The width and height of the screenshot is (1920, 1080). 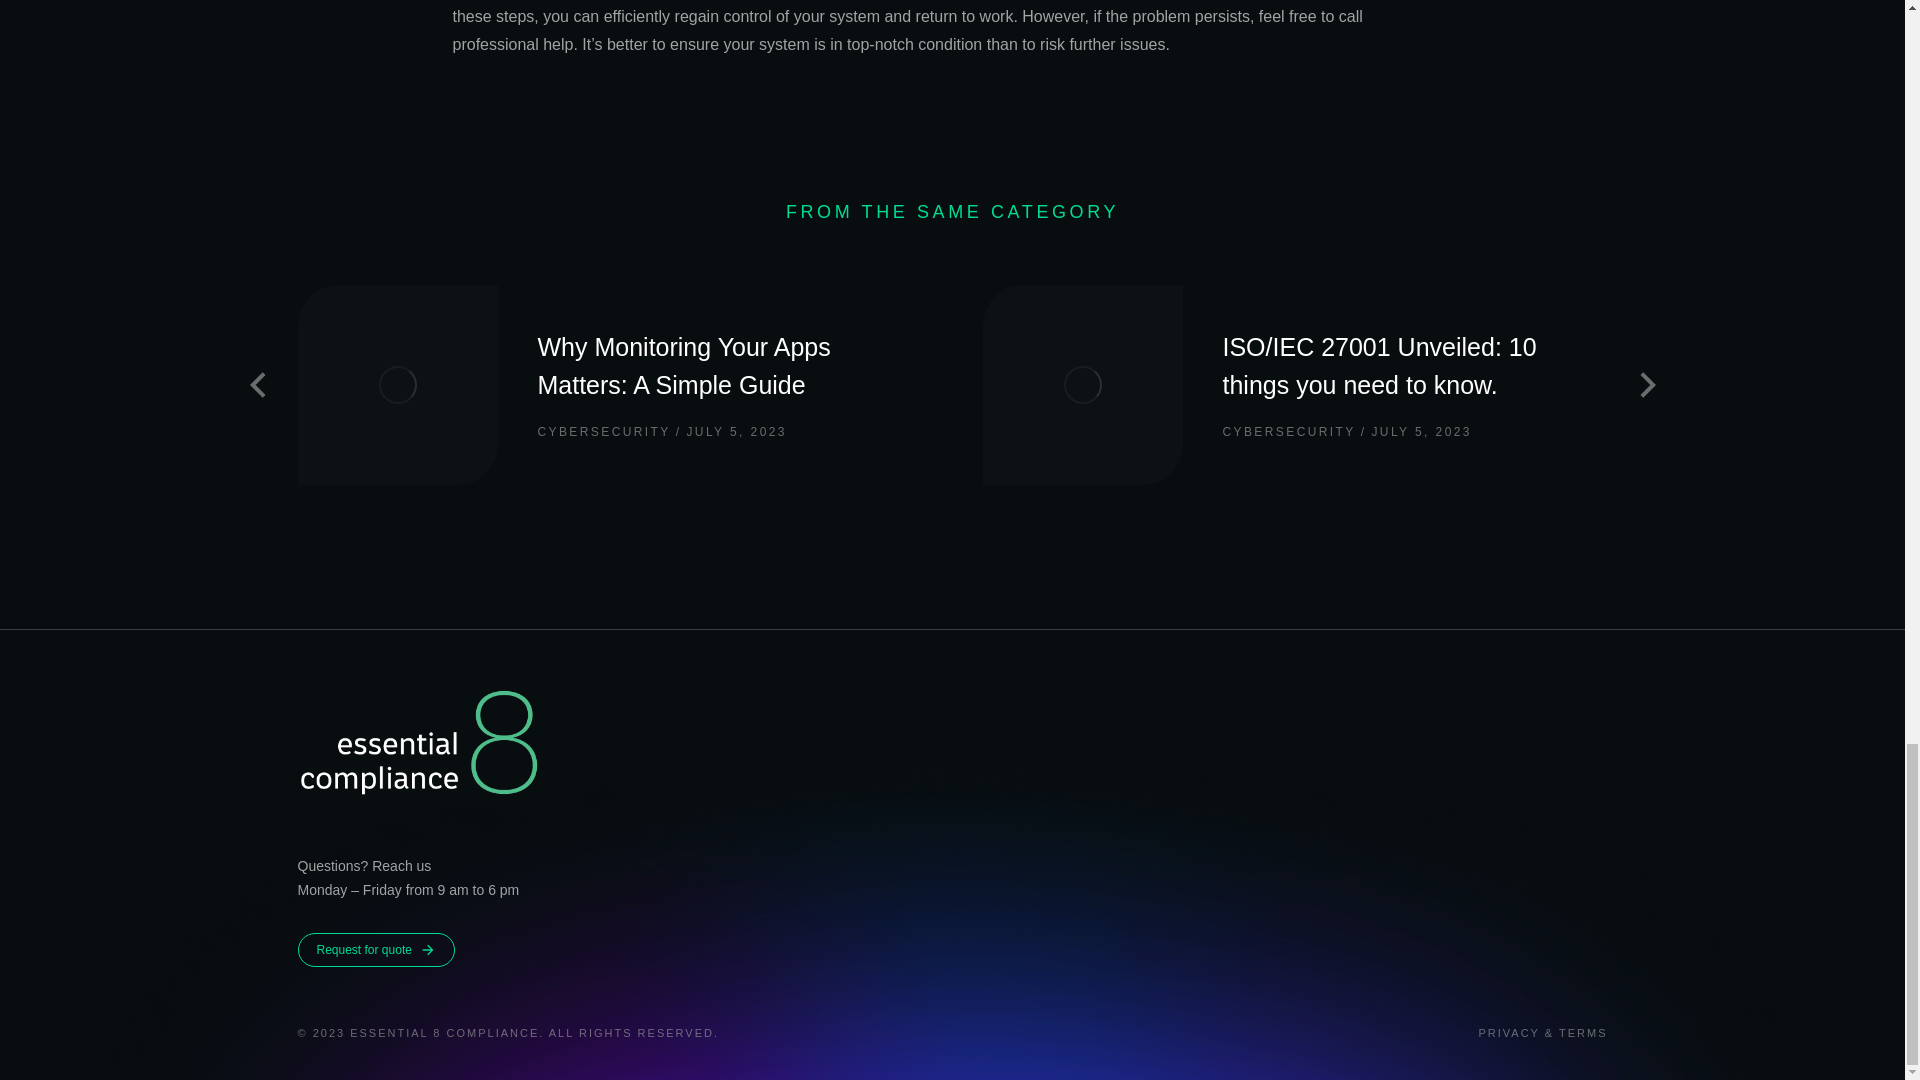 I want to click on CYBERSECURITY, so click(x=604, y=432).